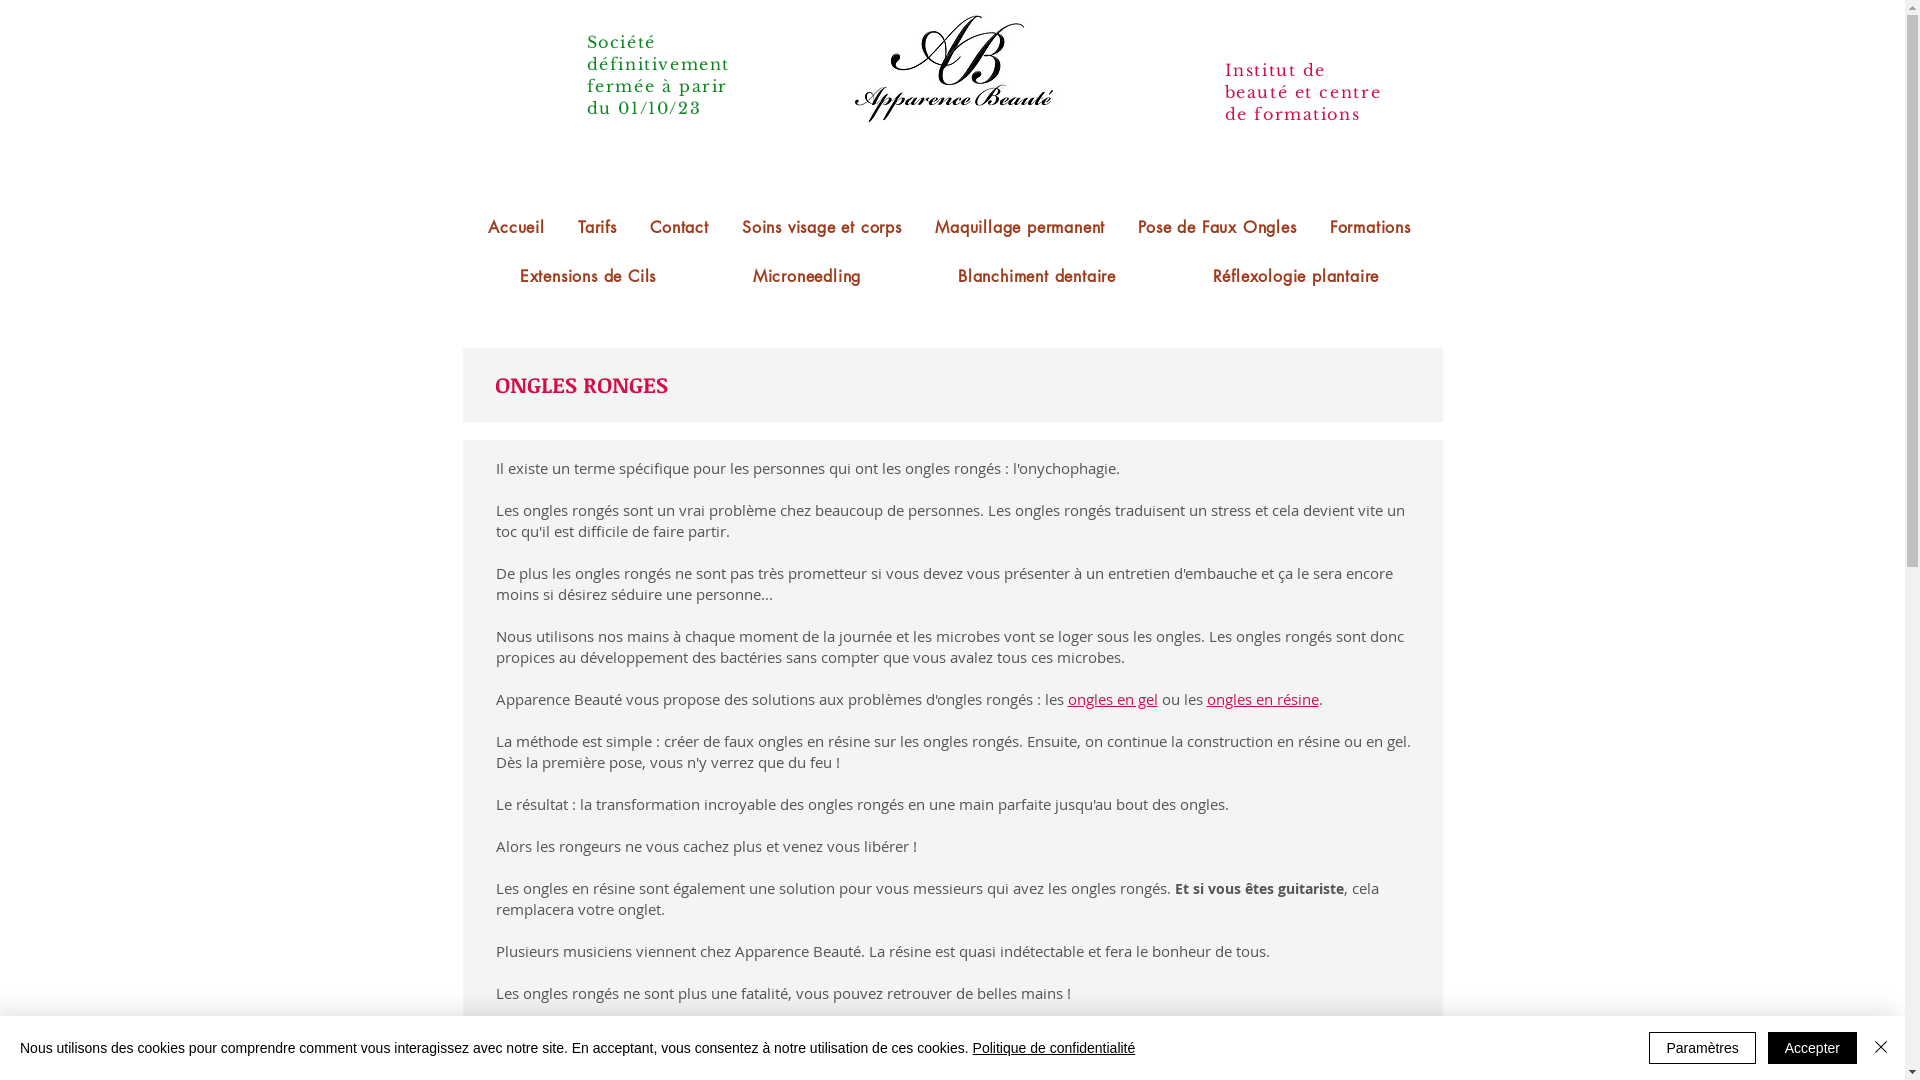 This screenshot has width=1920, height=1080. Describe the element at coordinates (822, 228) in the screenshot. I see `Soins visage et corps` at that location.